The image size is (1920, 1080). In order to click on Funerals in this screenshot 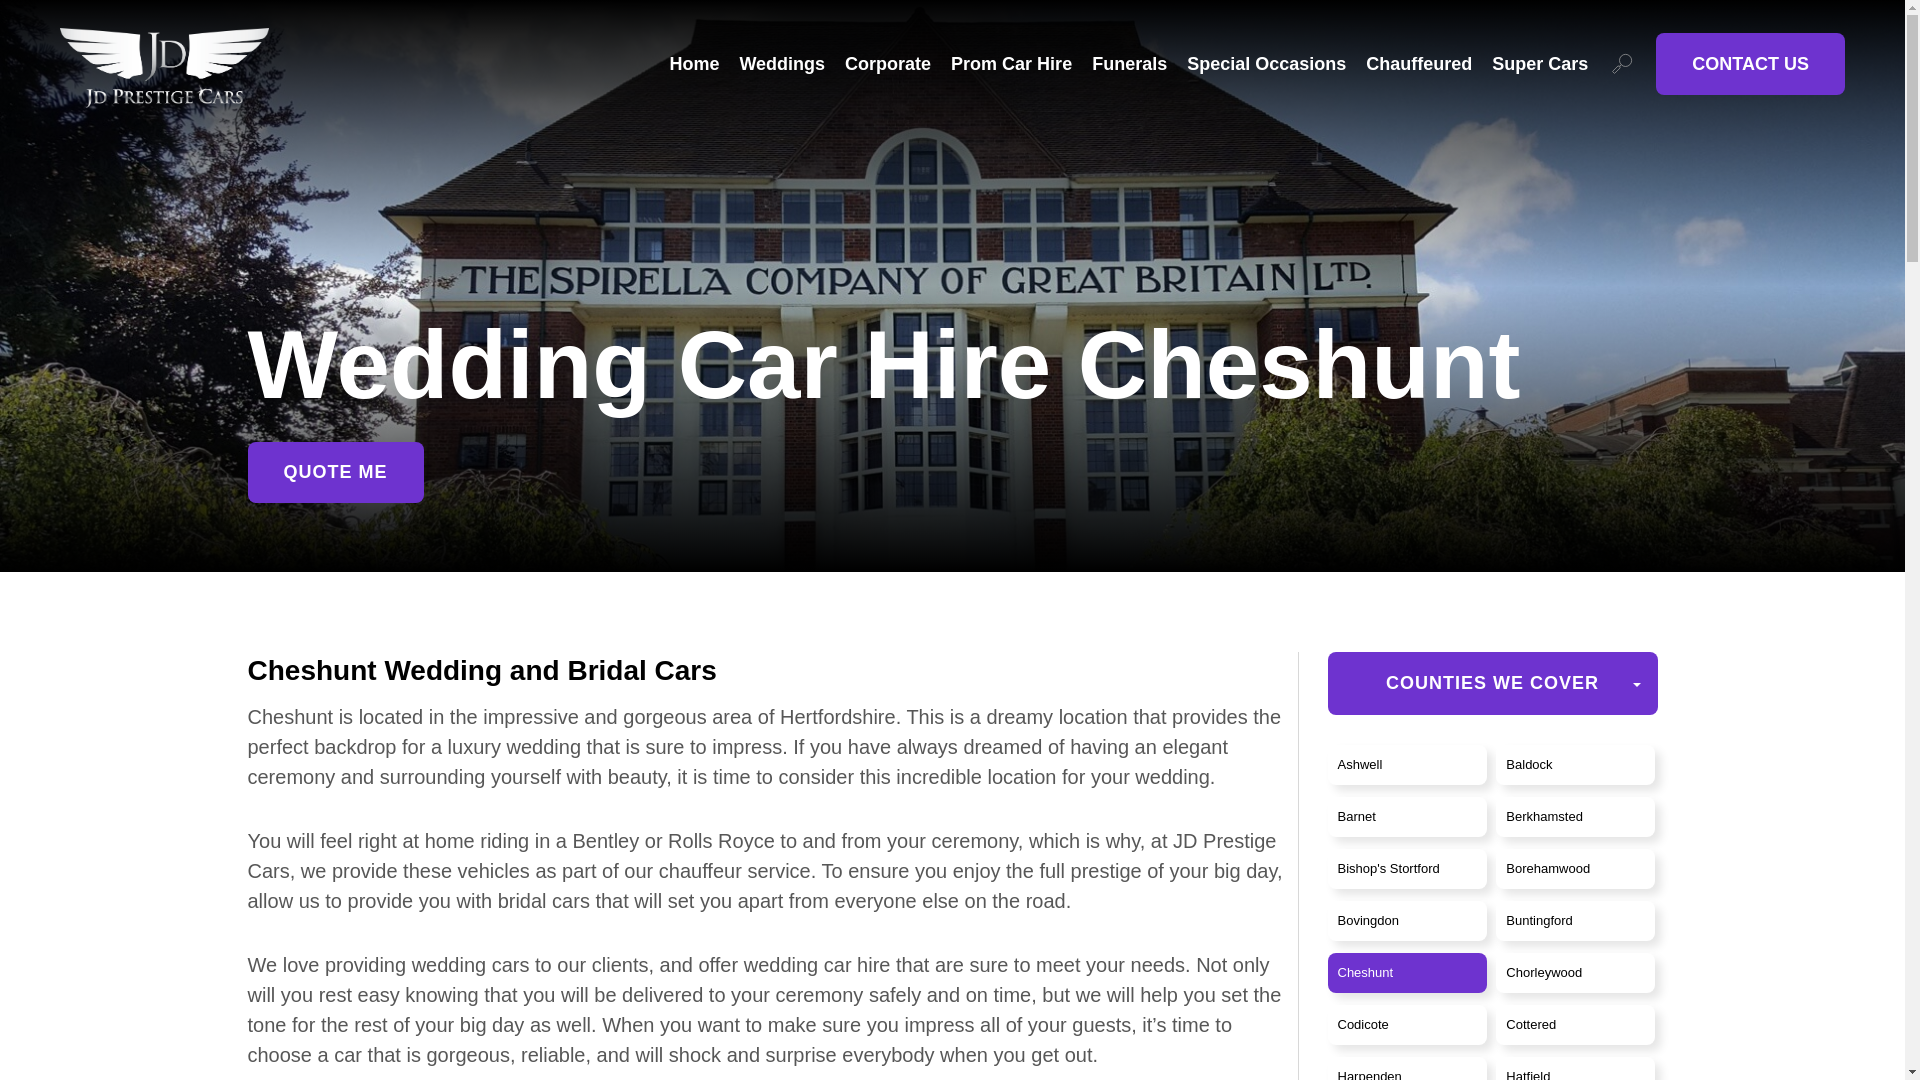, I will do `click(1130, 63)`.